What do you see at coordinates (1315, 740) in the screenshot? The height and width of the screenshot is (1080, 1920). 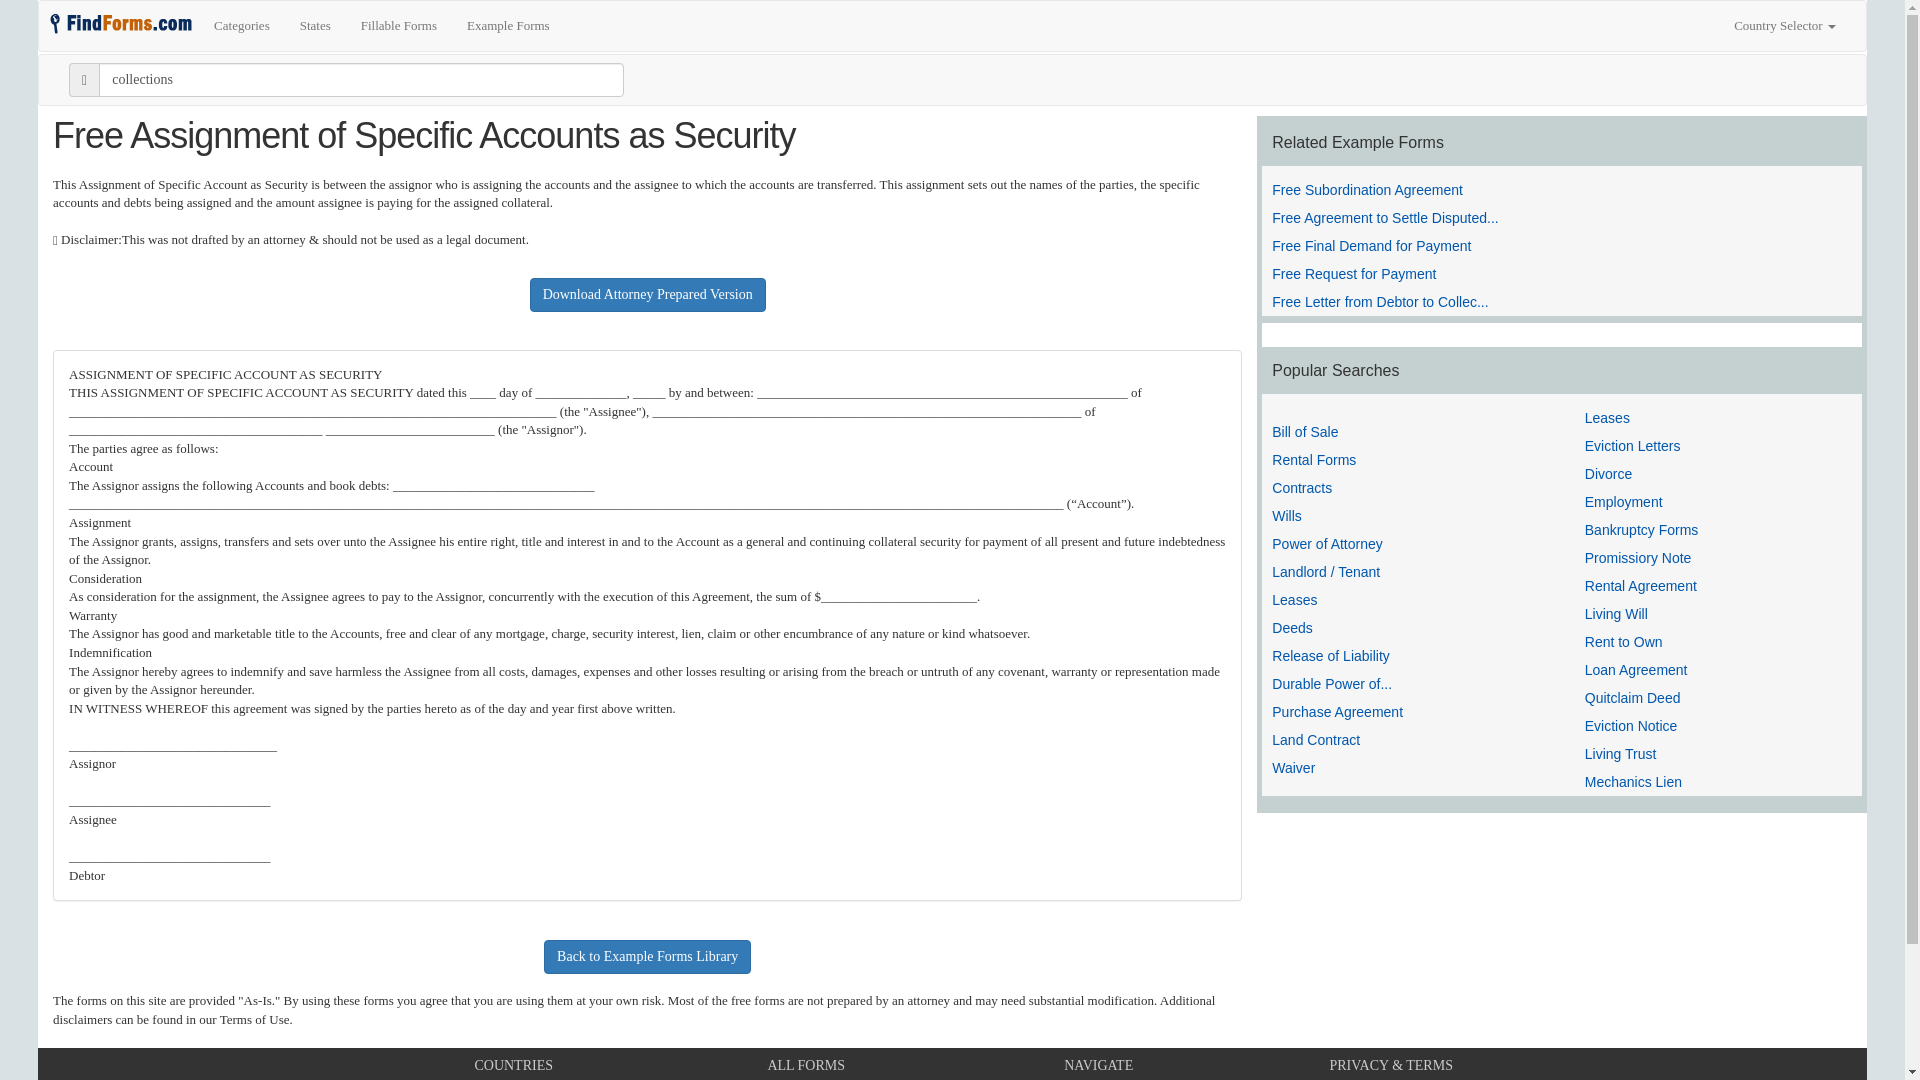 I see `Land Contract` at bounding box center [1315, 740].